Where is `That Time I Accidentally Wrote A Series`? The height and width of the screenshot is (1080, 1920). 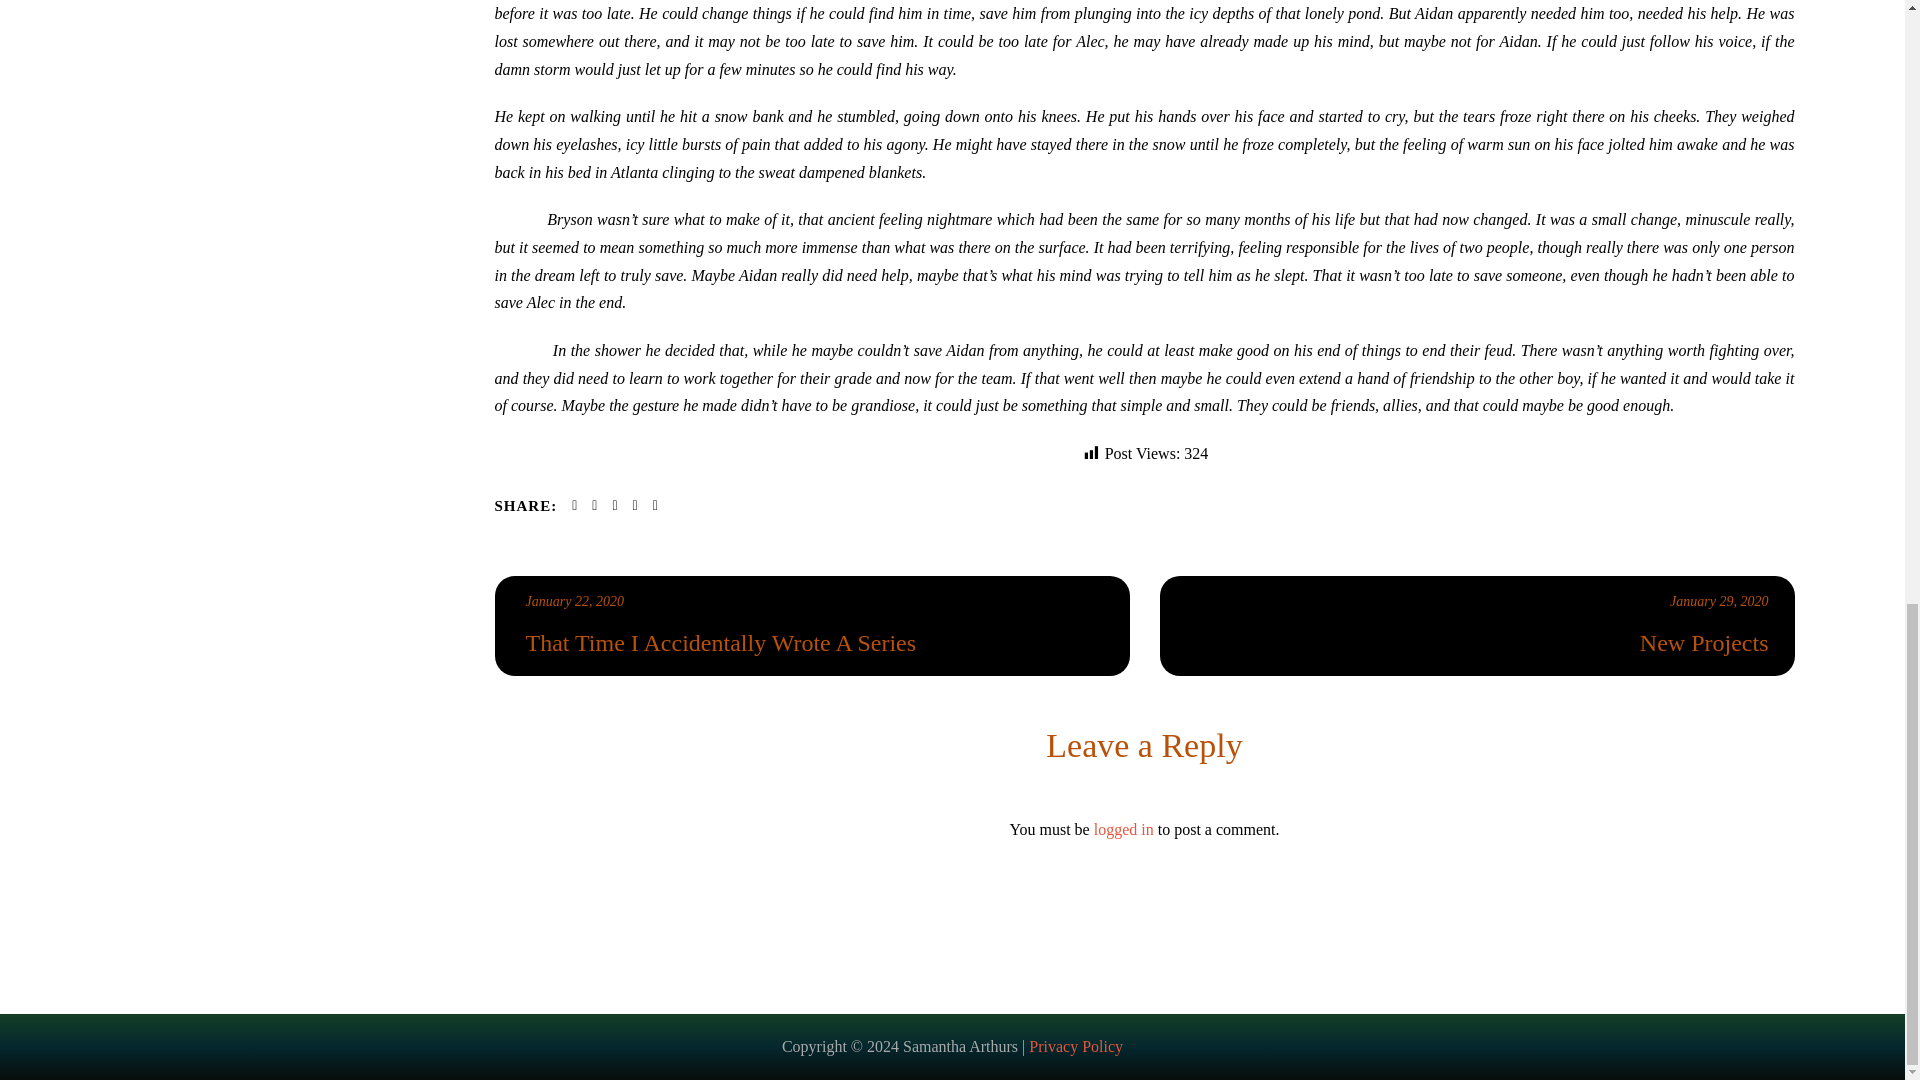 That Time I Accidentally Wrote A Series is located at coordinates (575, 602).